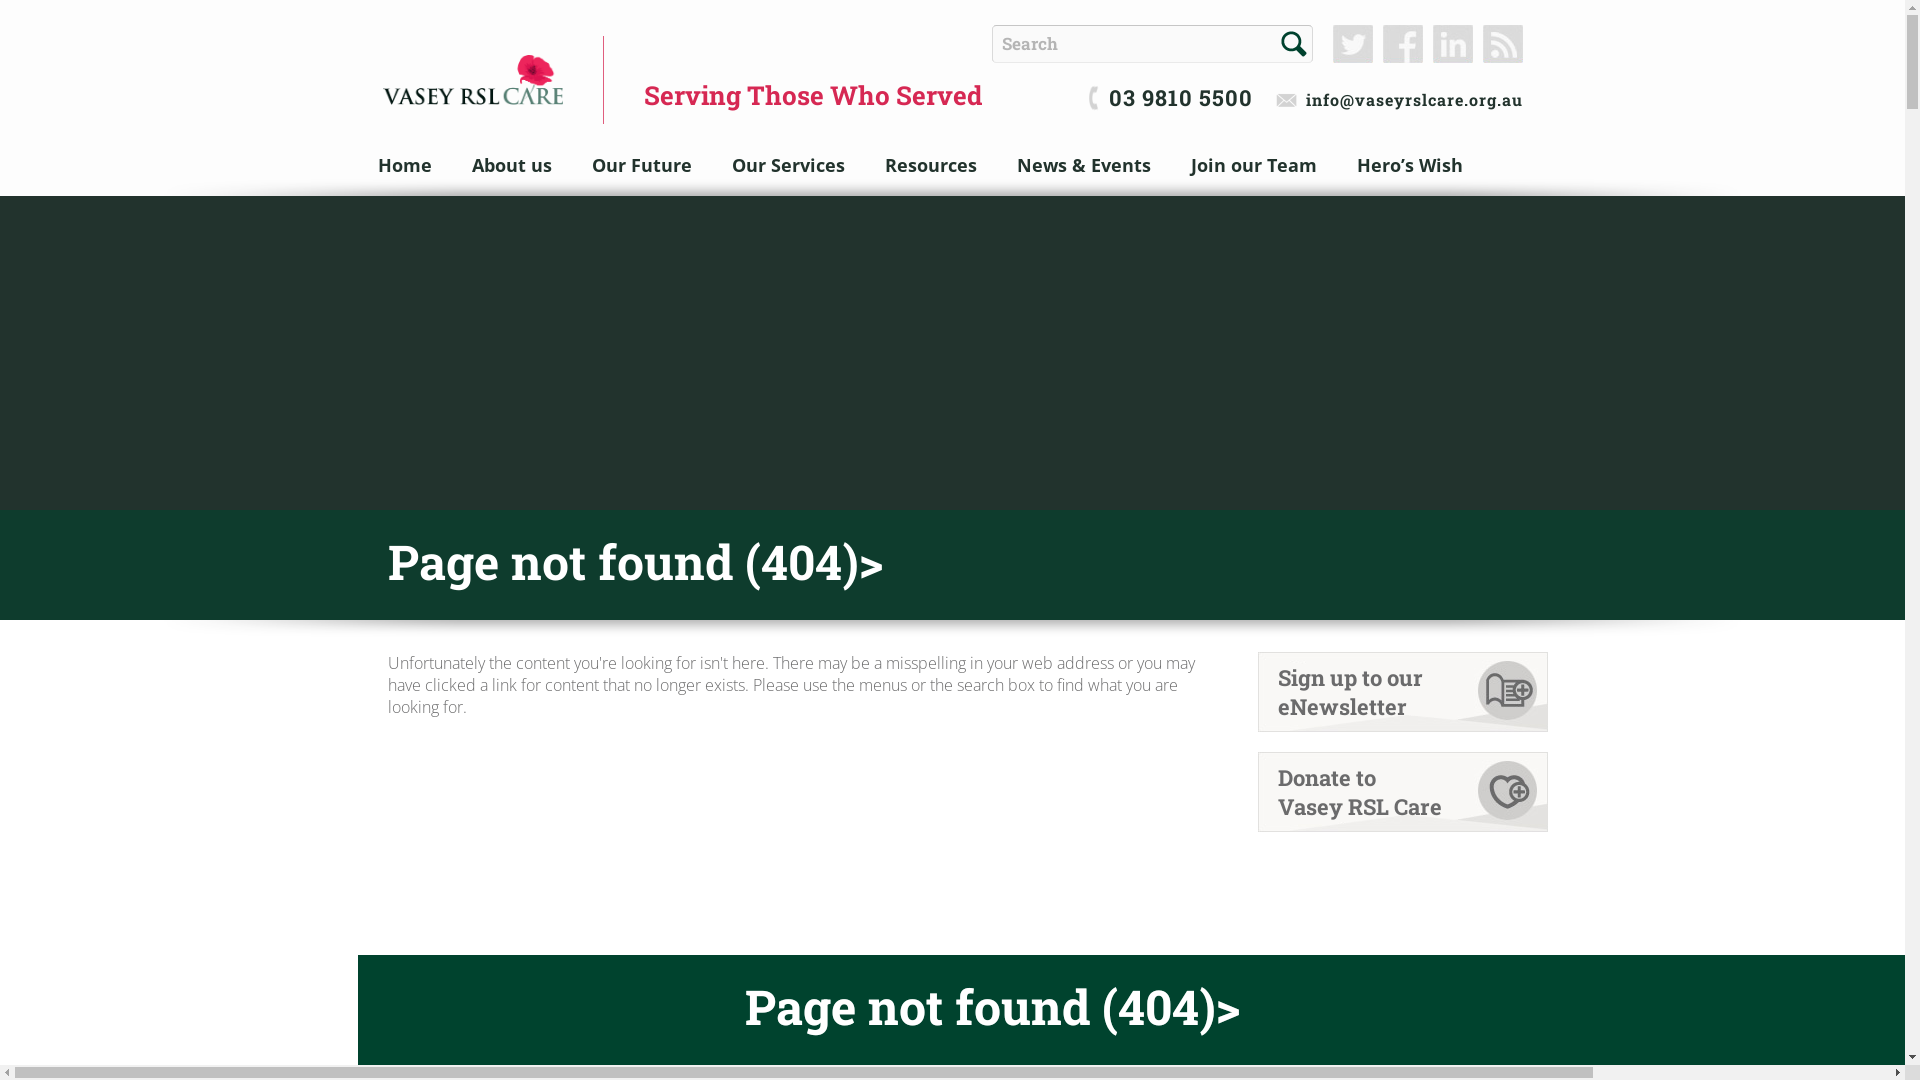 Image resolution: width=1920 pixels, height=1080 pixels. What do you see at coordinates (1352, 44) in the screenshot?
I see `Twitter` at bounding box center [1352, 44].